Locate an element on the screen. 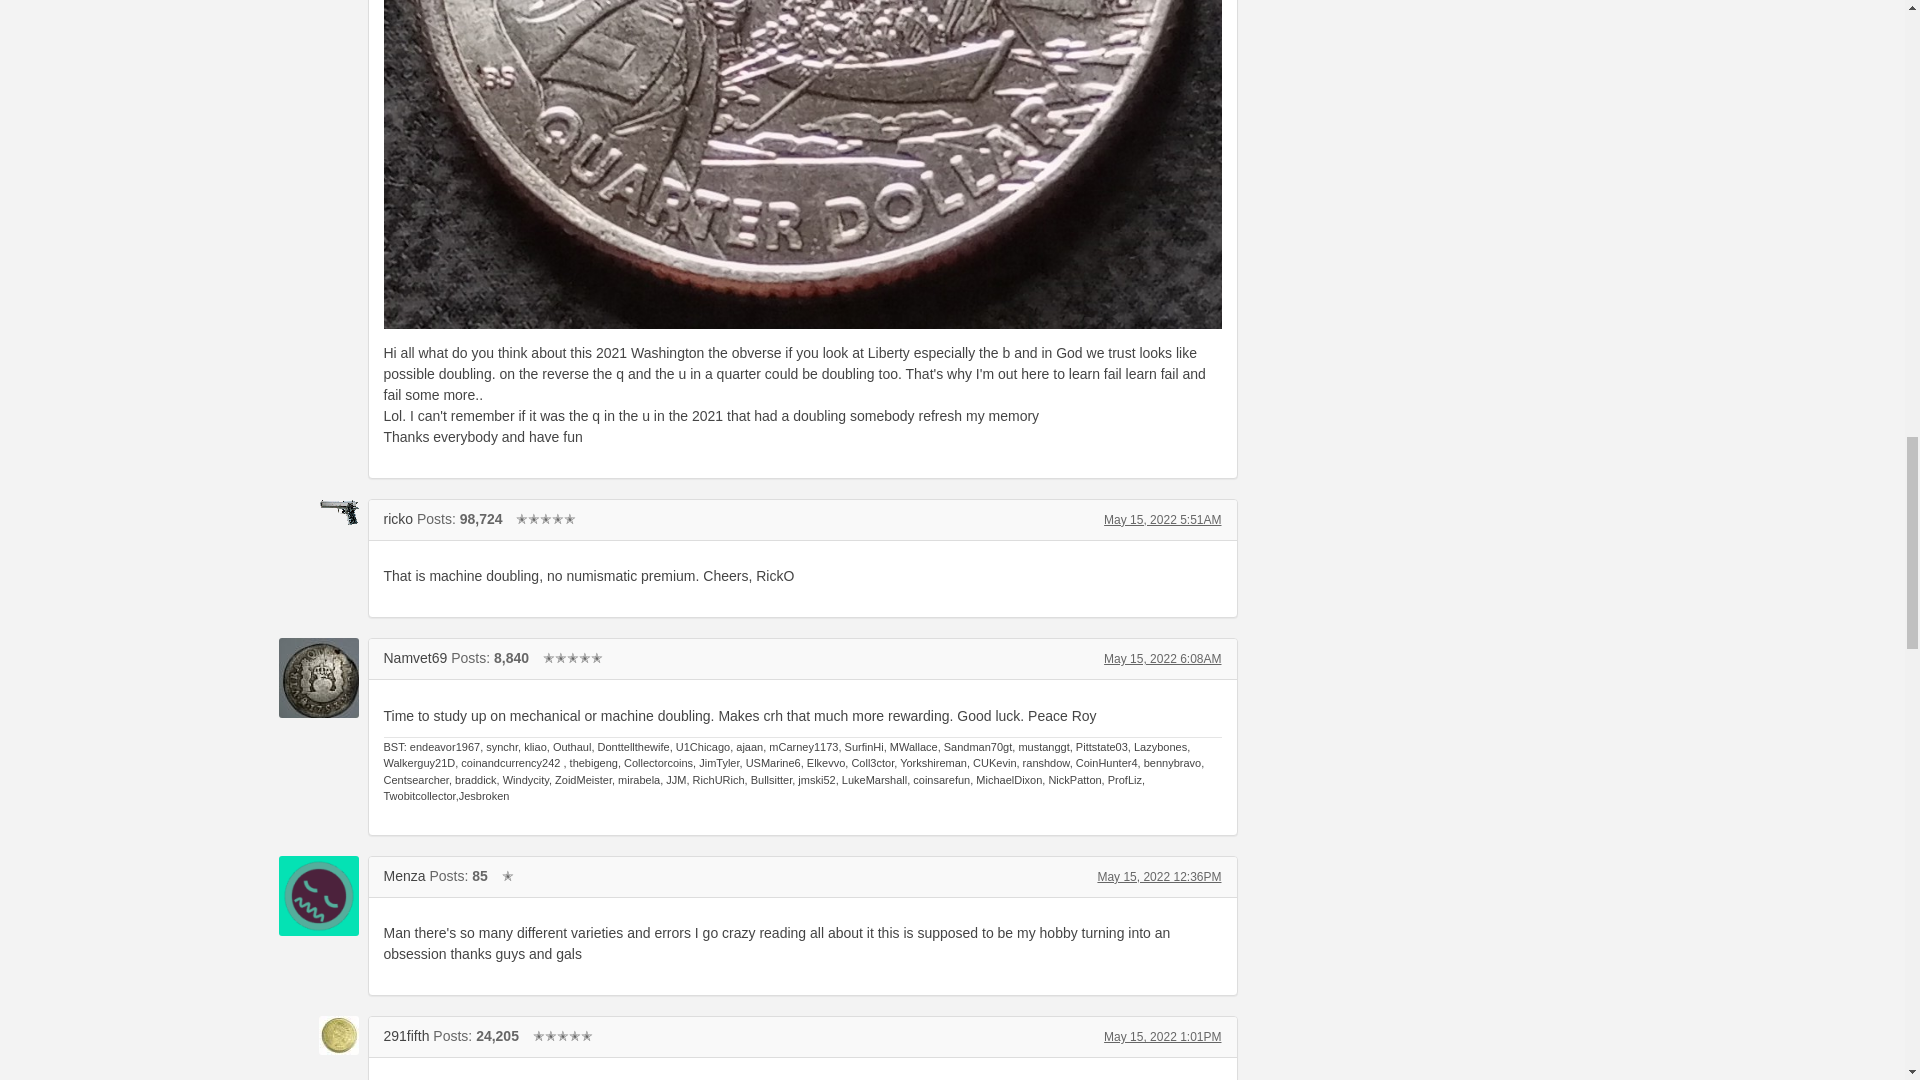 The width and height of the screenshot is (1920, 1080). May 15, 2022 5:51AM is located at coordinates (1162, 520).